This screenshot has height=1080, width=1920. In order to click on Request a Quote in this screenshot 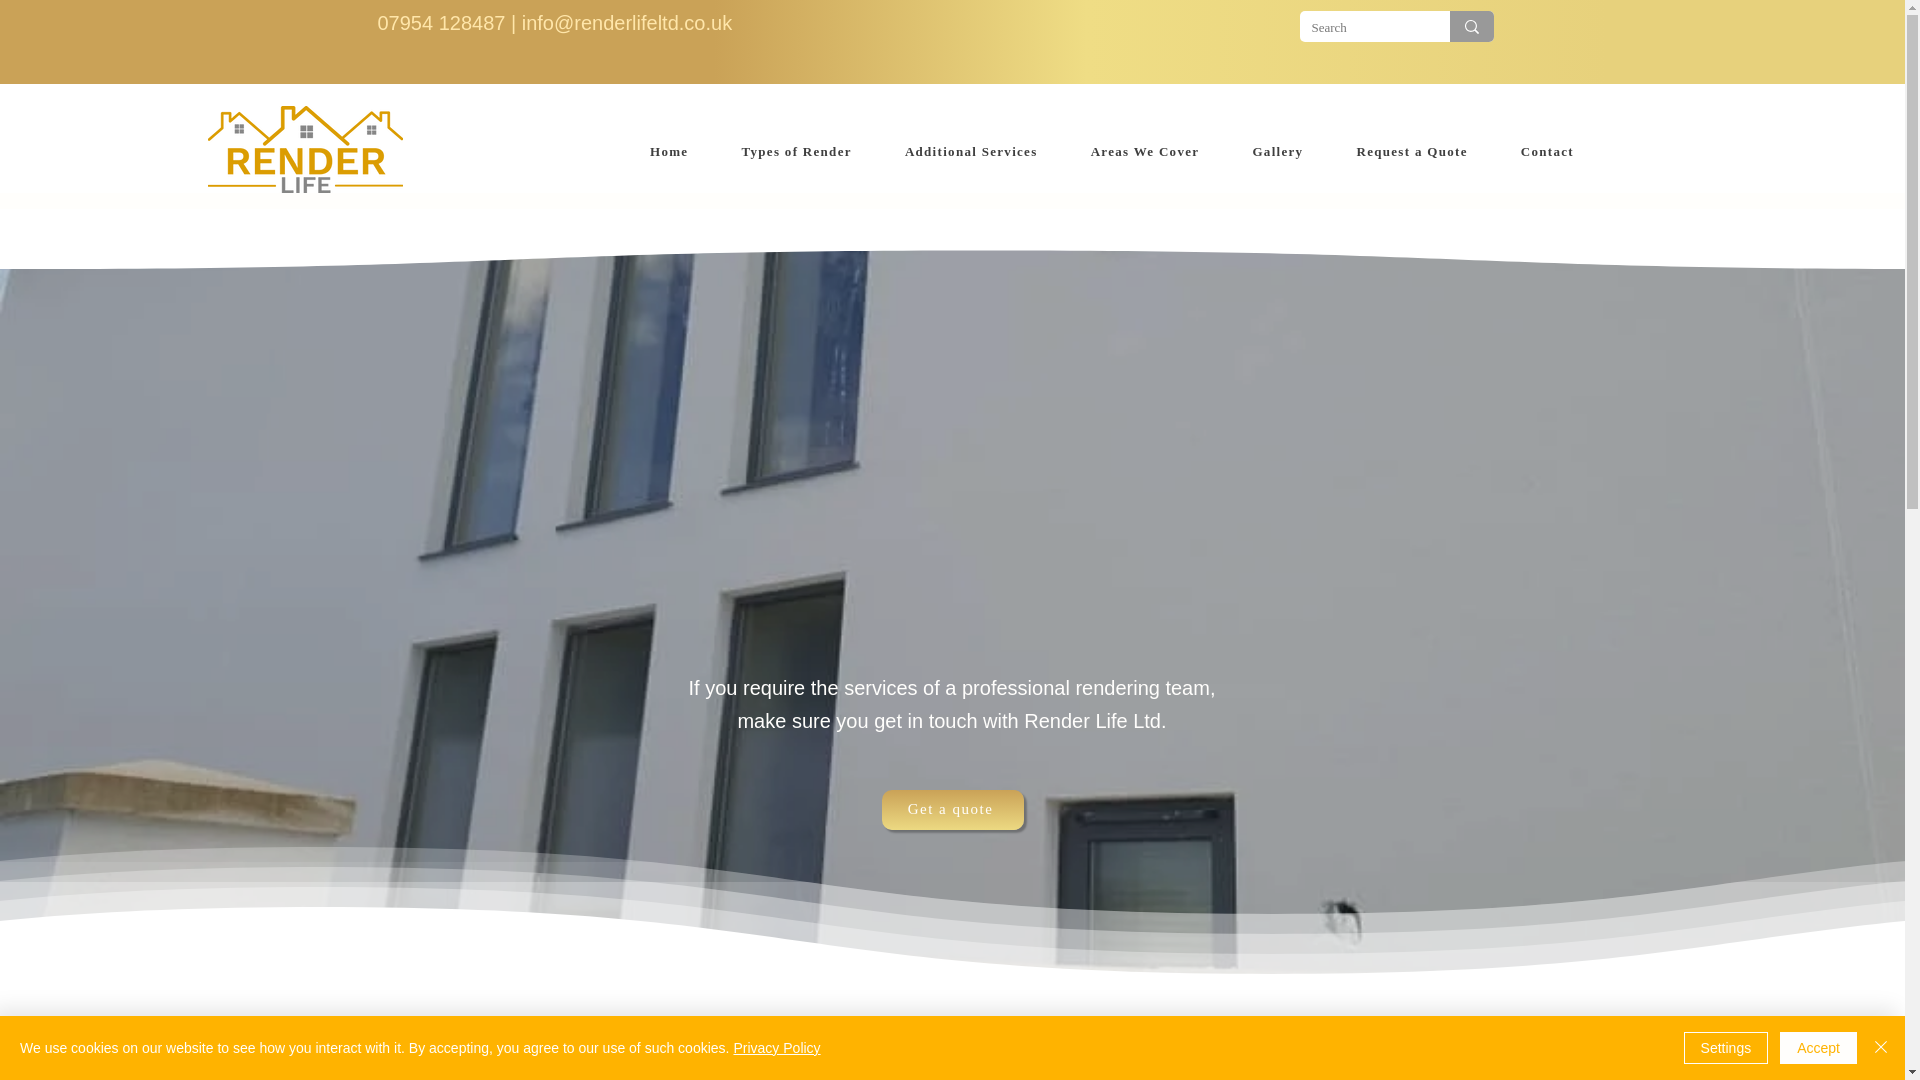, I will do `click(1412, 152)`.